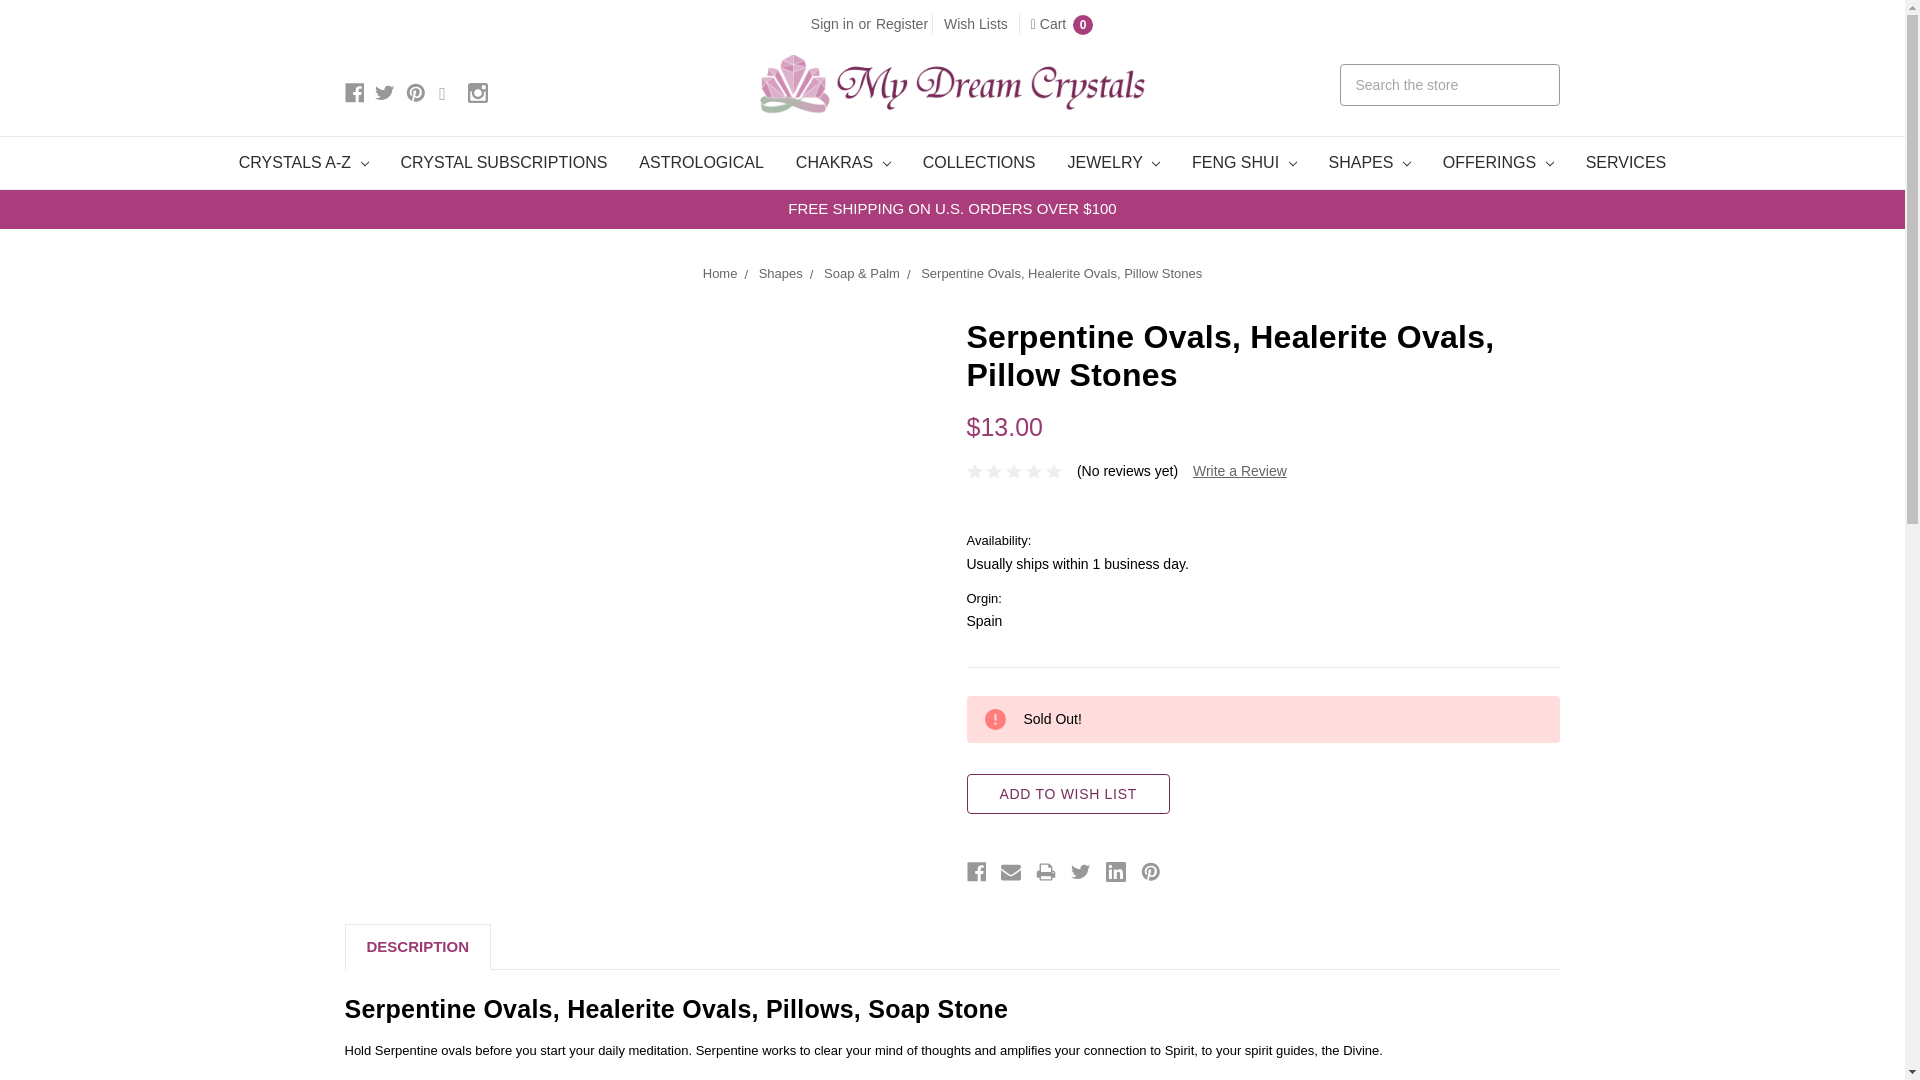 This screenshot has height=1080, width=1920. What do you see at coordinates (952, 84) in the screenshot?
I see `My Dream Crystals` at bounding box center [952, 84].